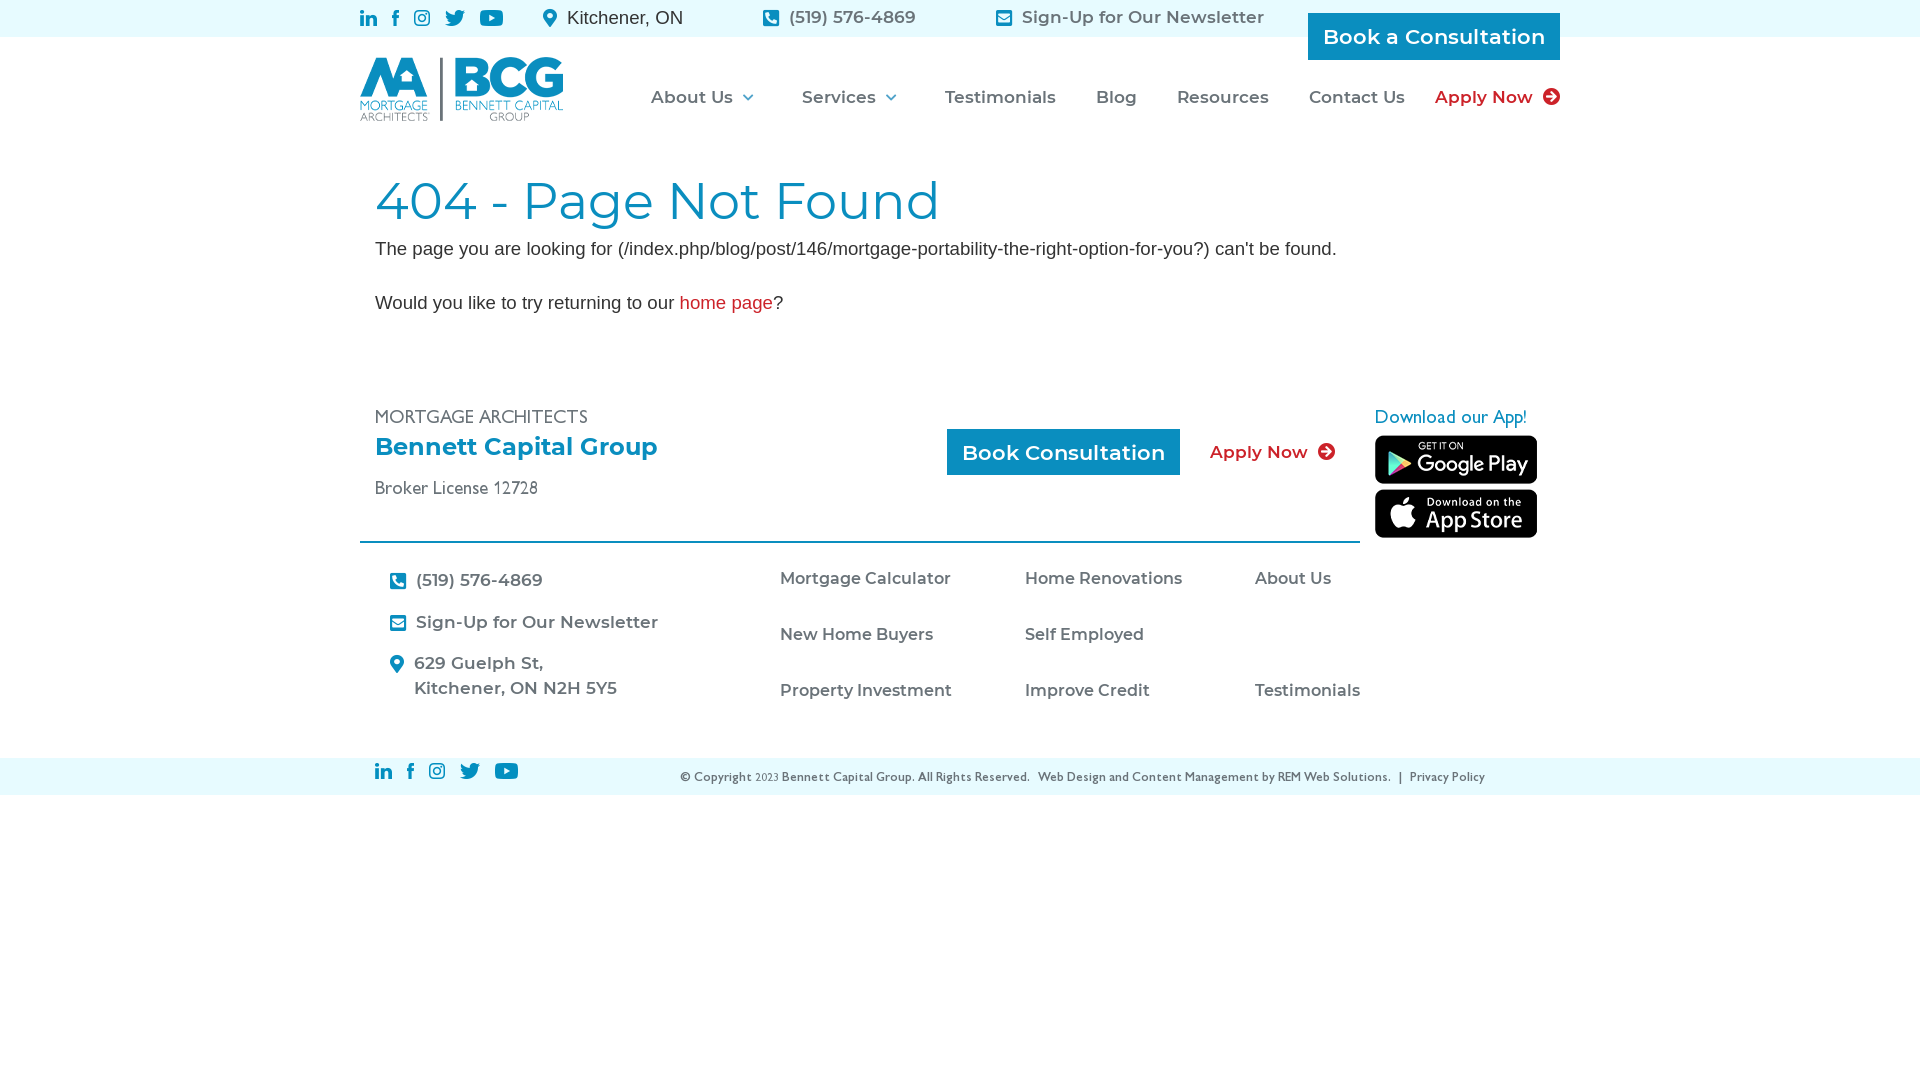 This screenshot has height=1080, width=1920. What do you see at coordinates (1223, 97) in the screenshot?
I see `Resources` at bounding box center [1223, 97].